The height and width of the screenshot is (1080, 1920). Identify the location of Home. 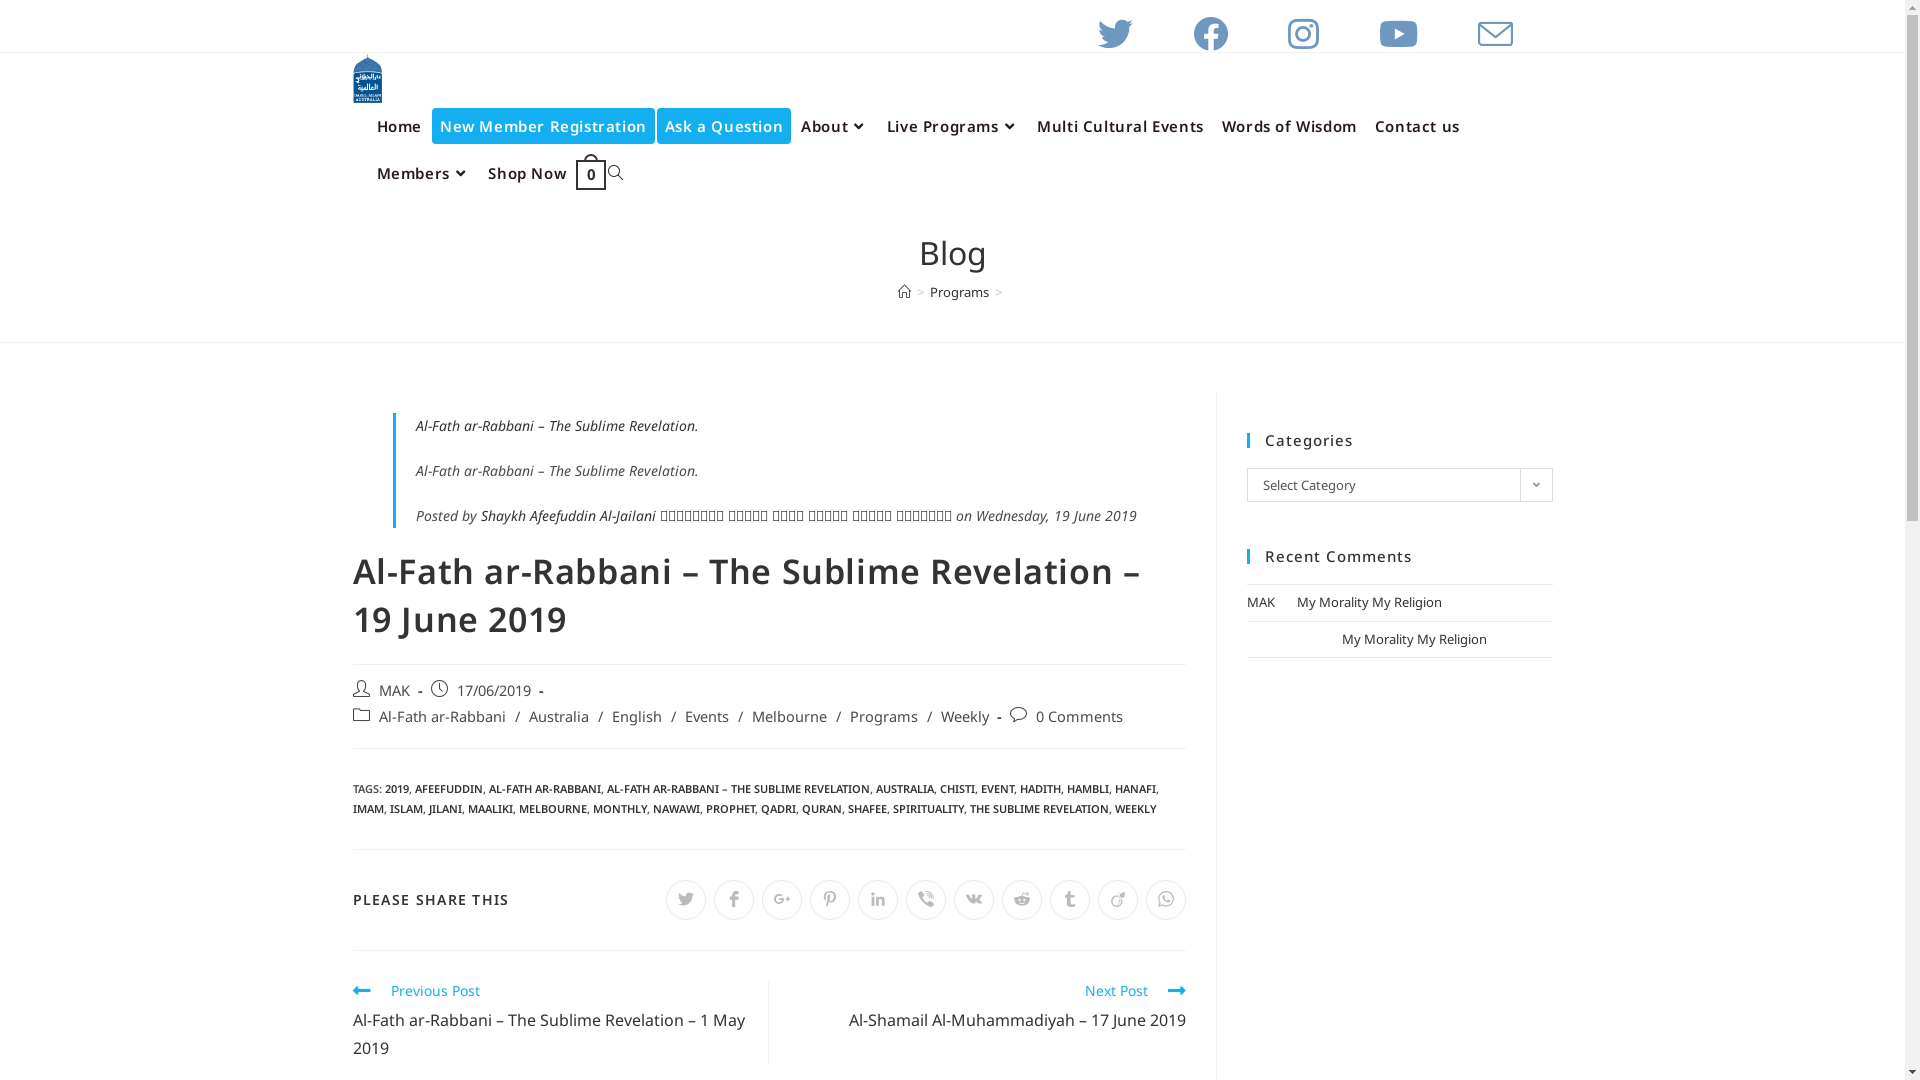
(400, 126).